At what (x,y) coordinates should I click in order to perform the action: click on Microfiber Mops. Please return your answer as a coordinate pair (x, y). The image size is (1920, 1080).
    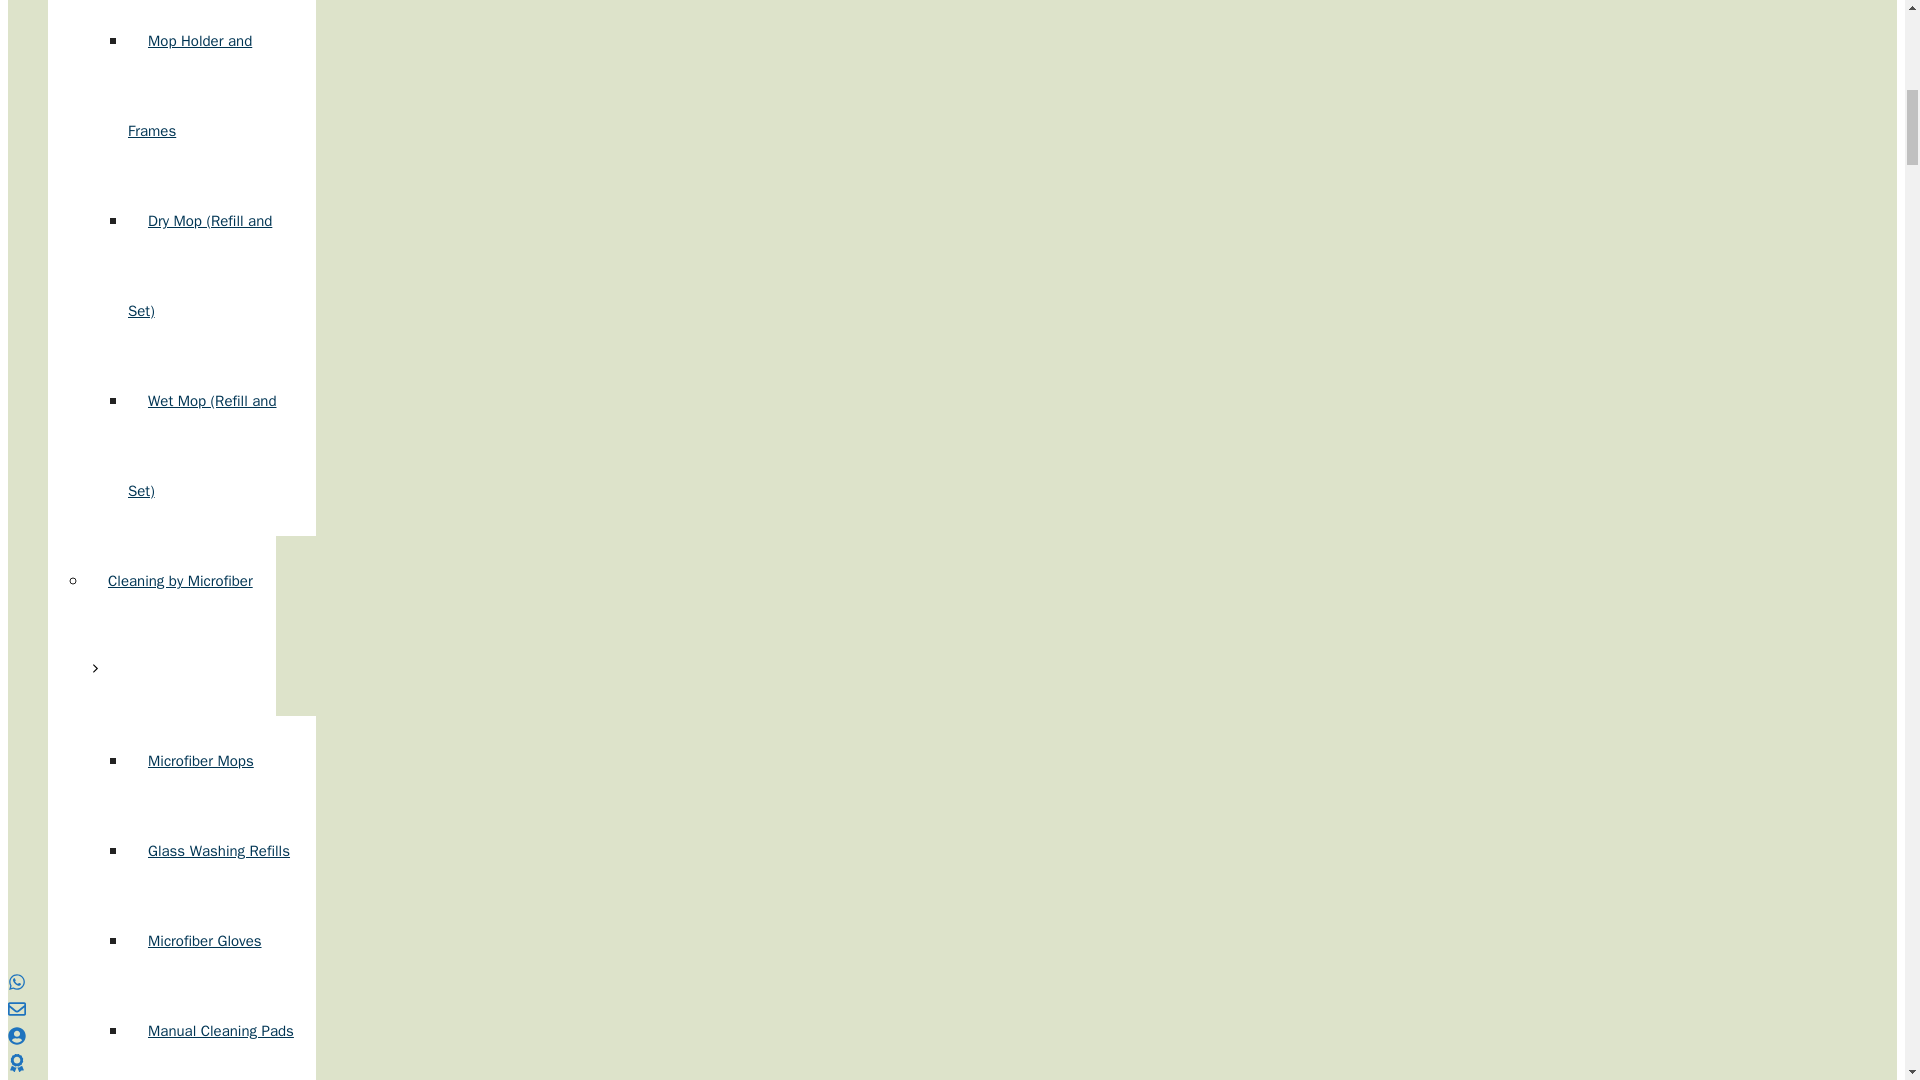
    Looking at the image, I should click on (201, 760).